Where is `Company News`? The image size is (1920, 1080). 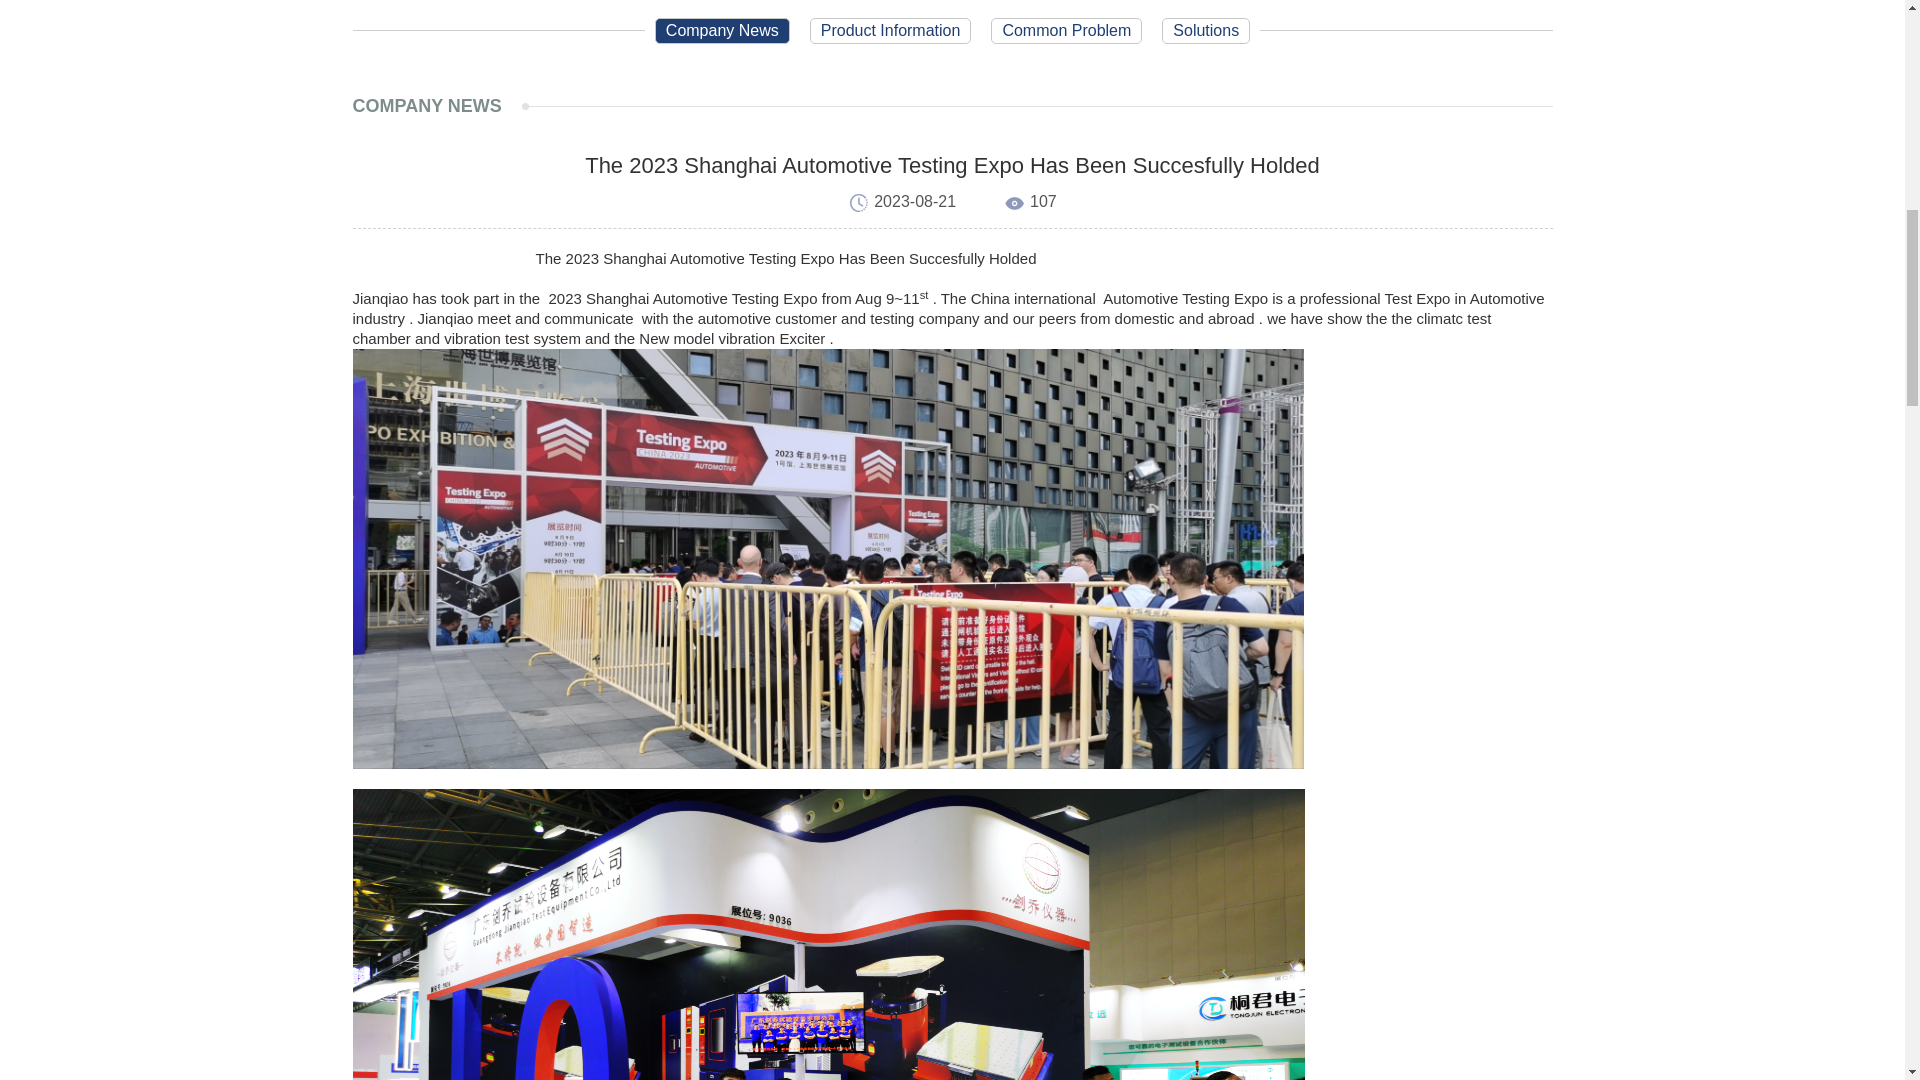 Company News is located at coordinates (722, 31).